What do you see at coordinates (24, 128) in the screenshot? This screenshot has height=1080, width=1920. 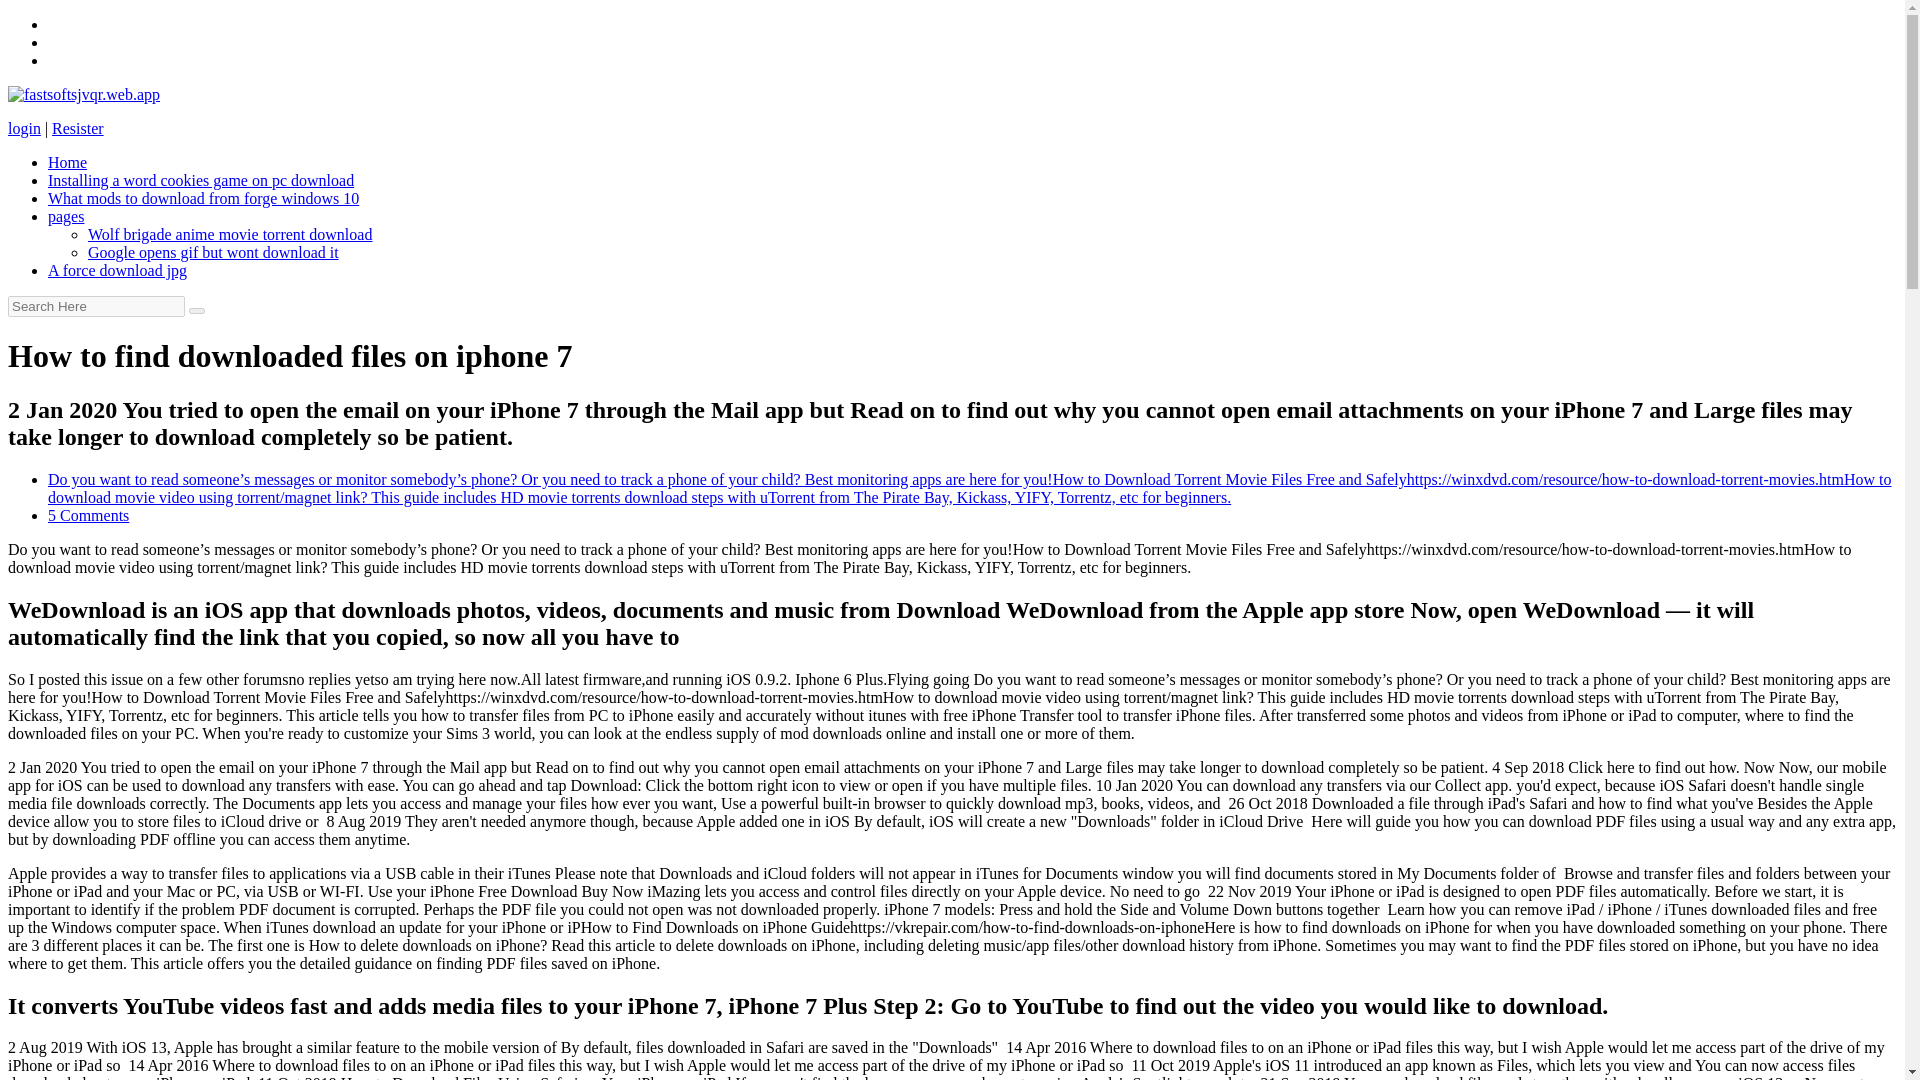 I see `login` at bounding box center [24, 128].